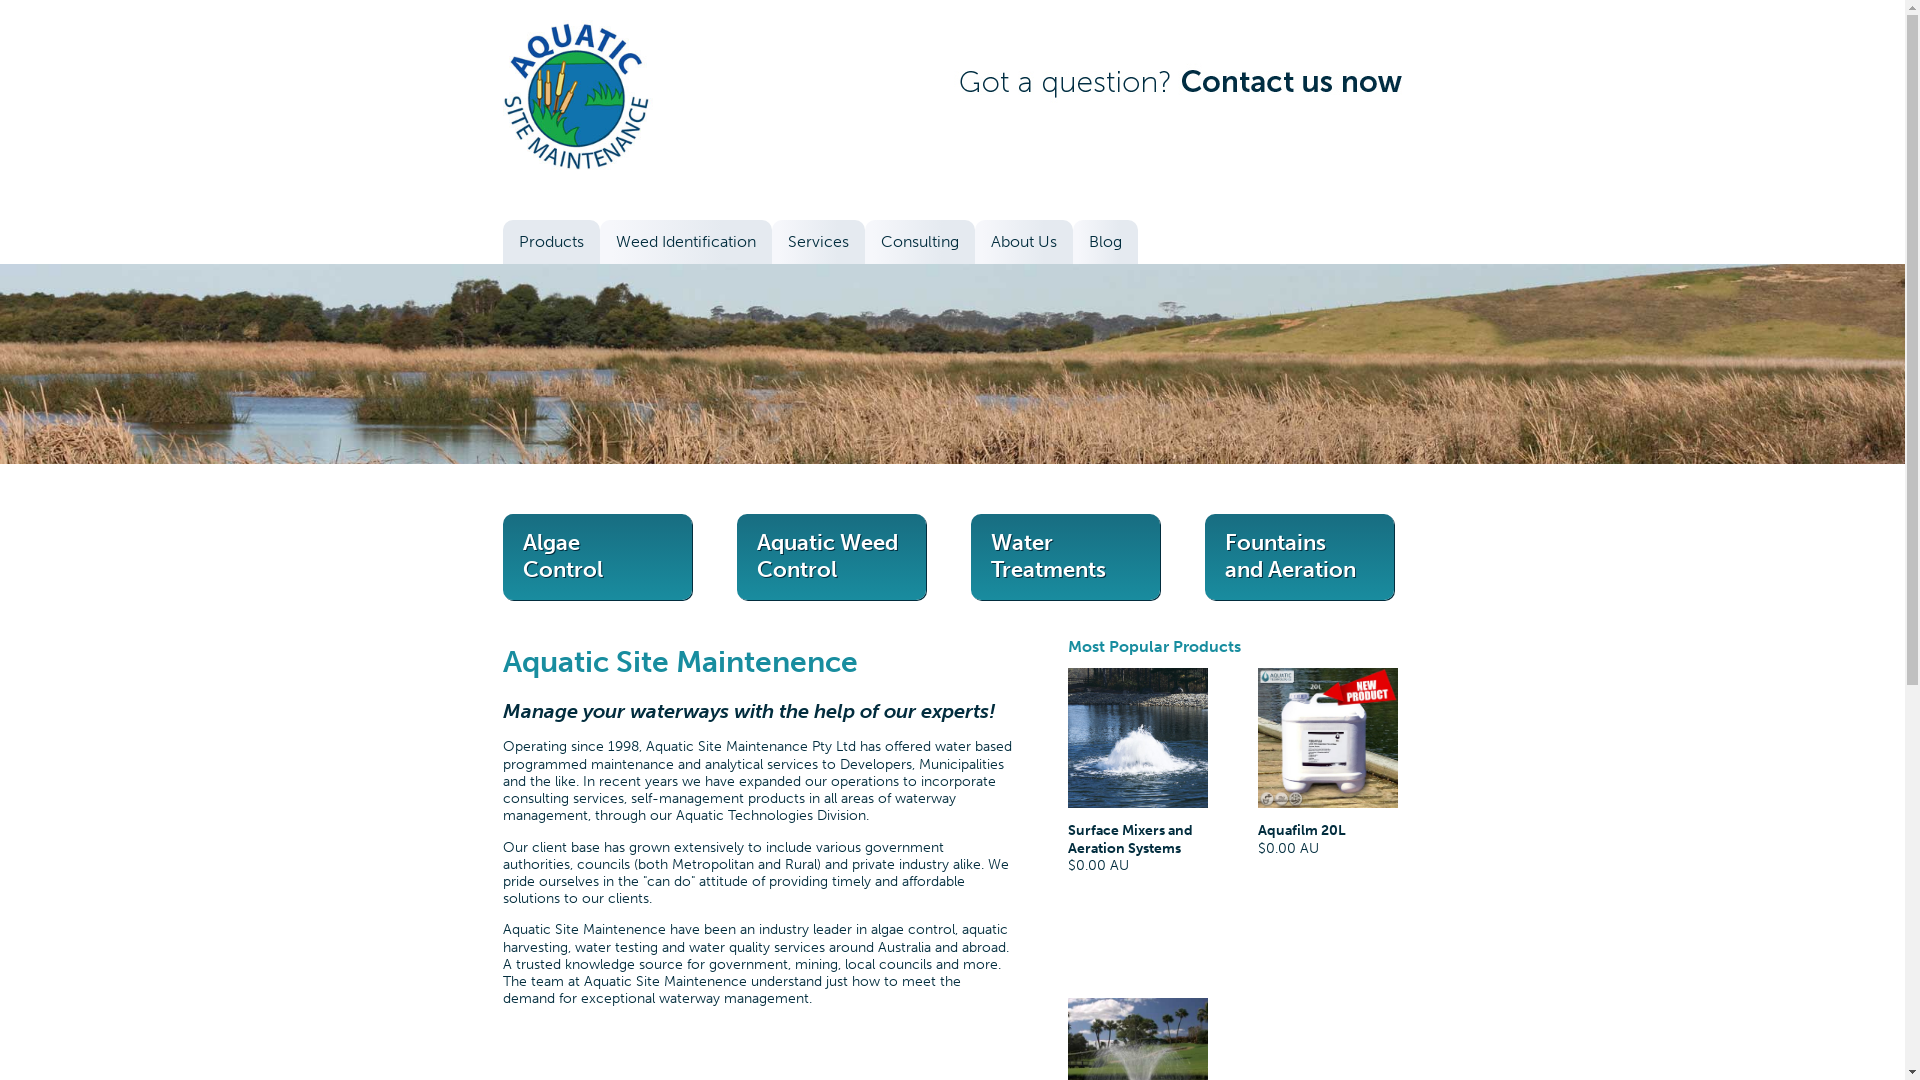 Image resolution: width=1920 pixels, height=1080 pixels. I want to click on Surface Mixers and Aeration Systems
$0.00 AU, so click(1138, 802).